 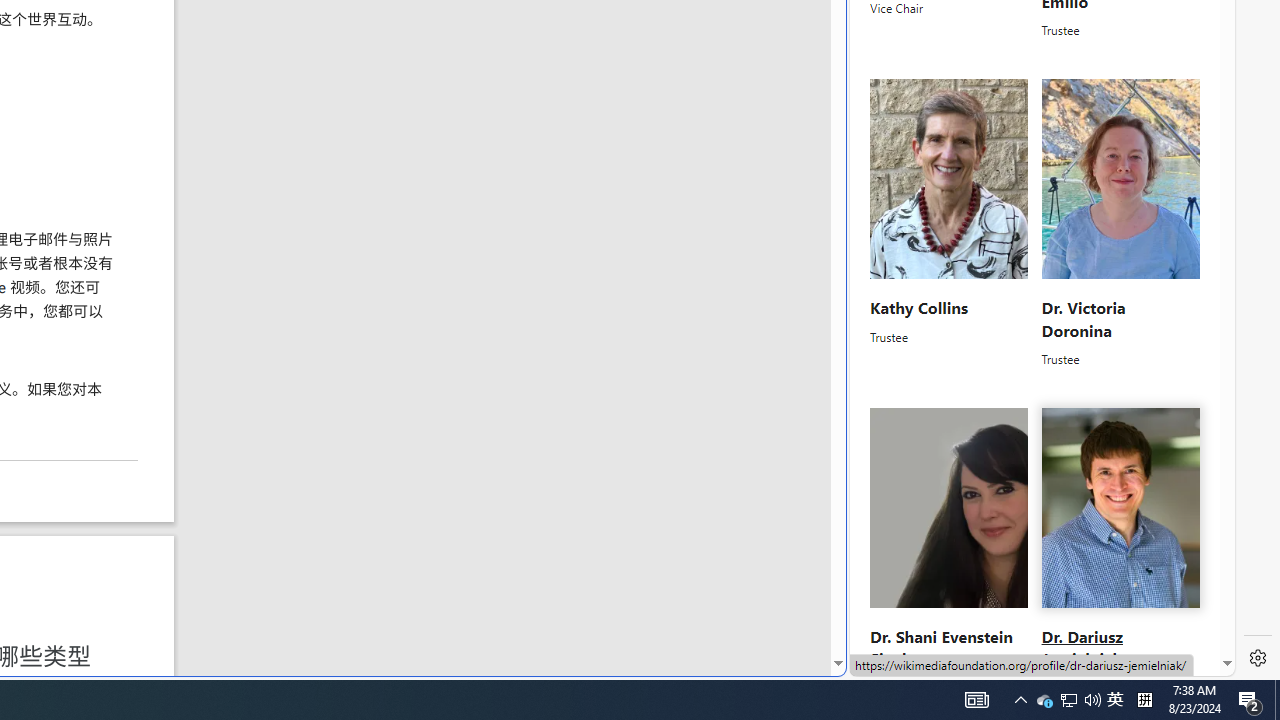 I want to click on Dr. Victoria DoroninaTrustee, so click(x=1120, y=224).